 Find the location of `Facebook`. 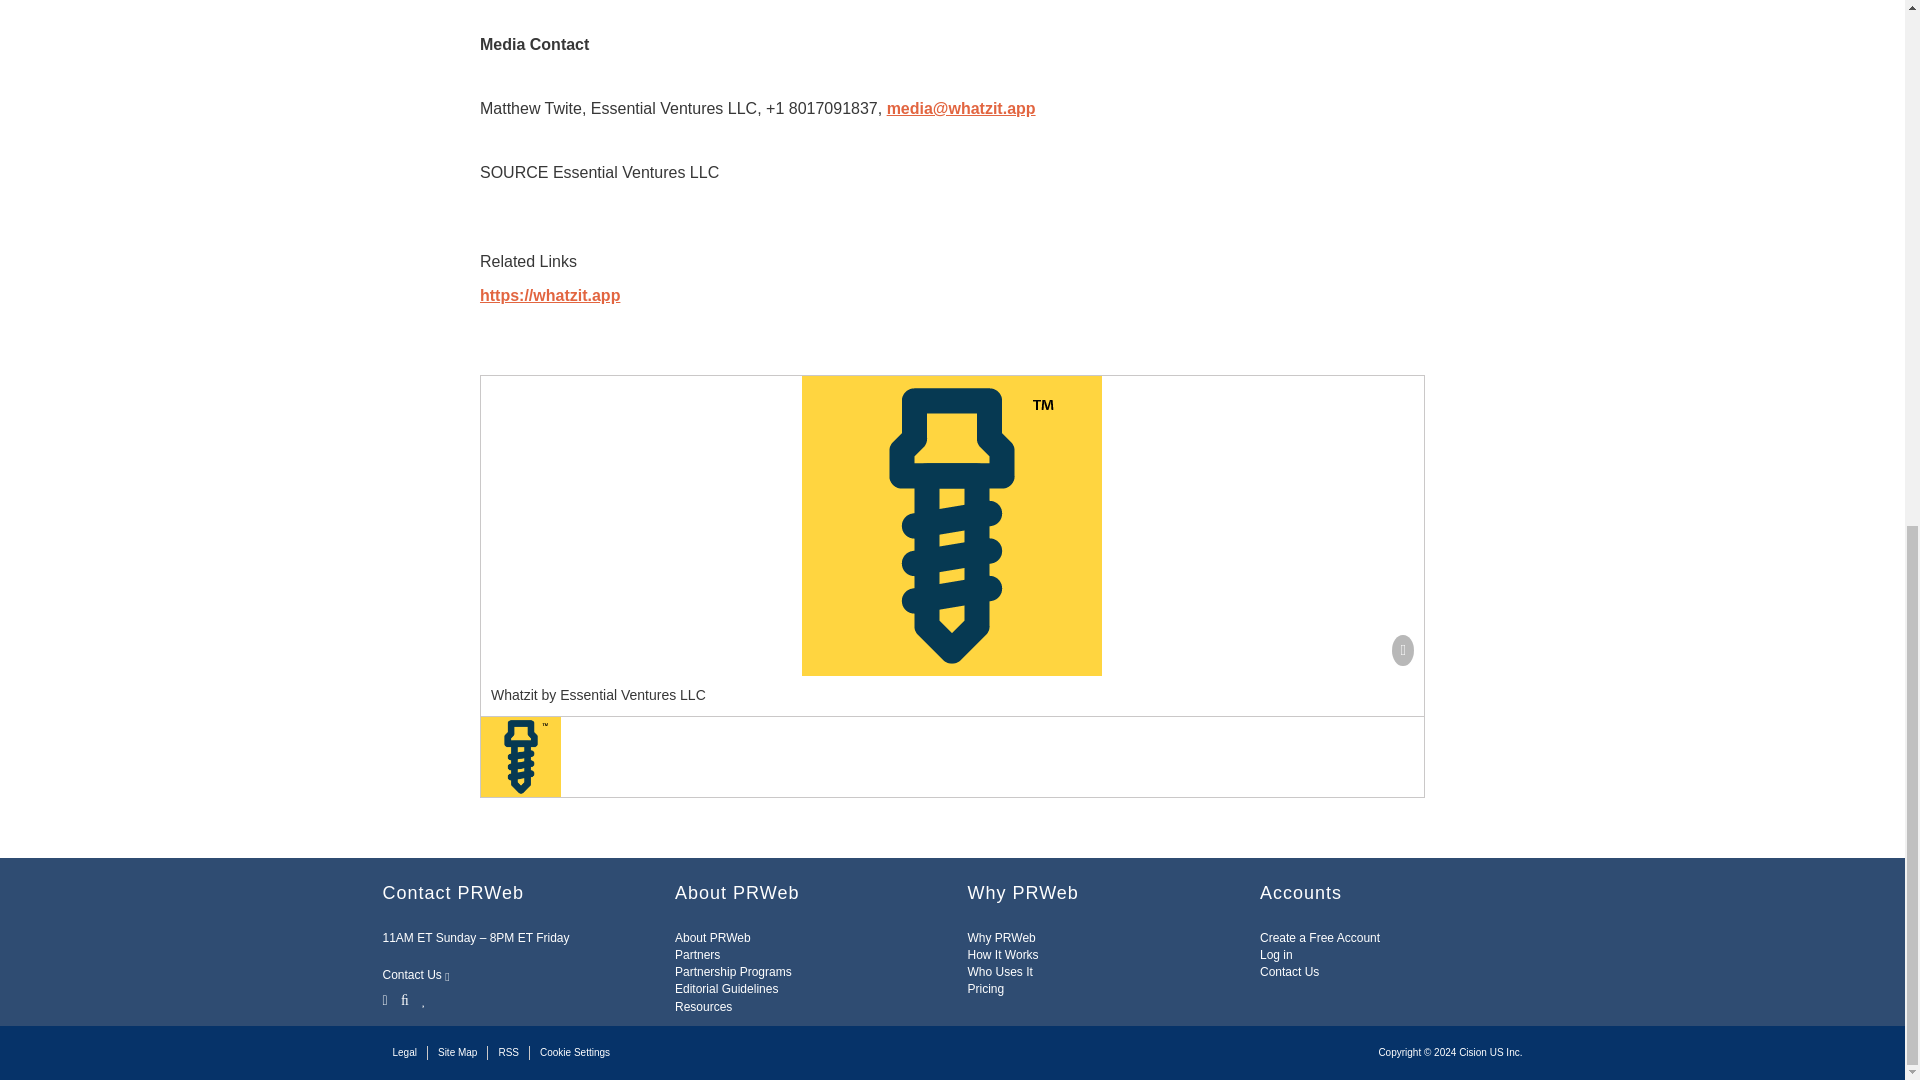

Facebook is located at coordinates (404, 998).